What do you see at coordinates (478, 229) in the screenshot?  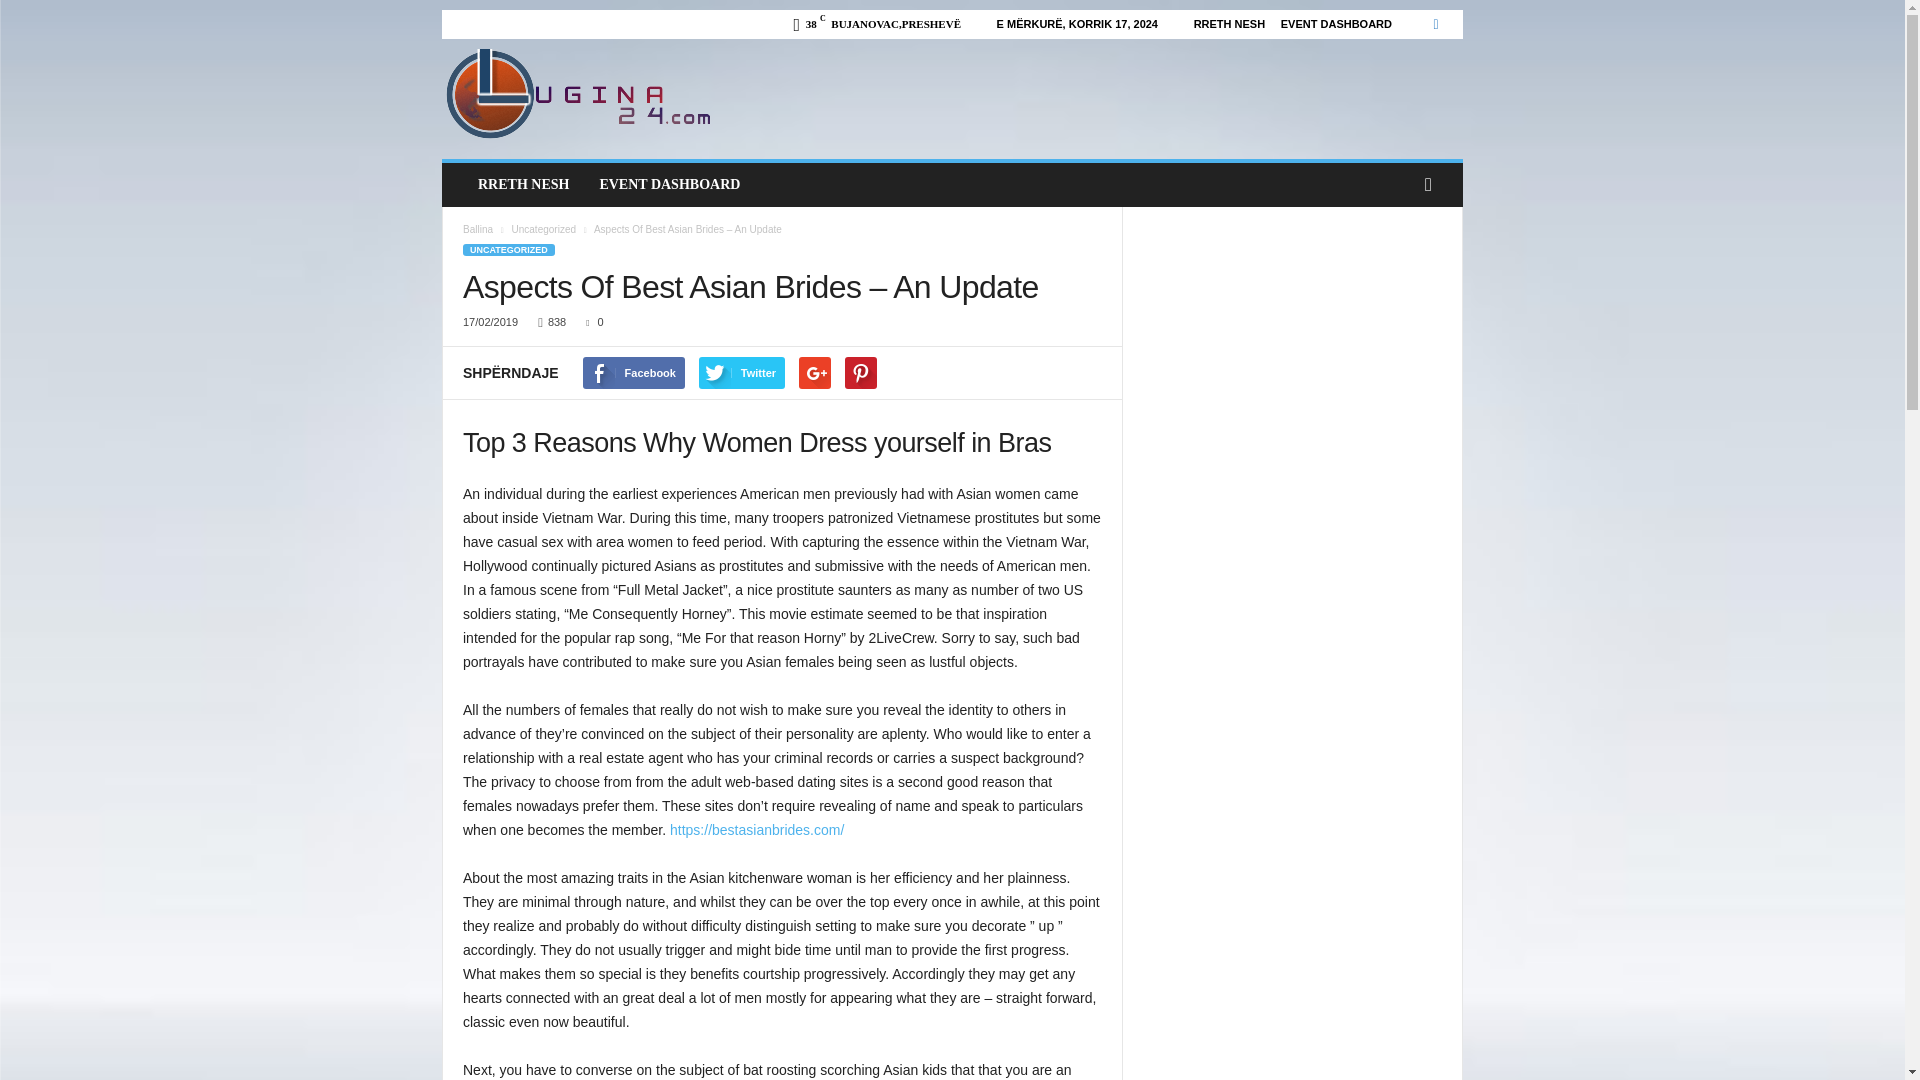 I see `Ballina` at bounding box center [478, 229].